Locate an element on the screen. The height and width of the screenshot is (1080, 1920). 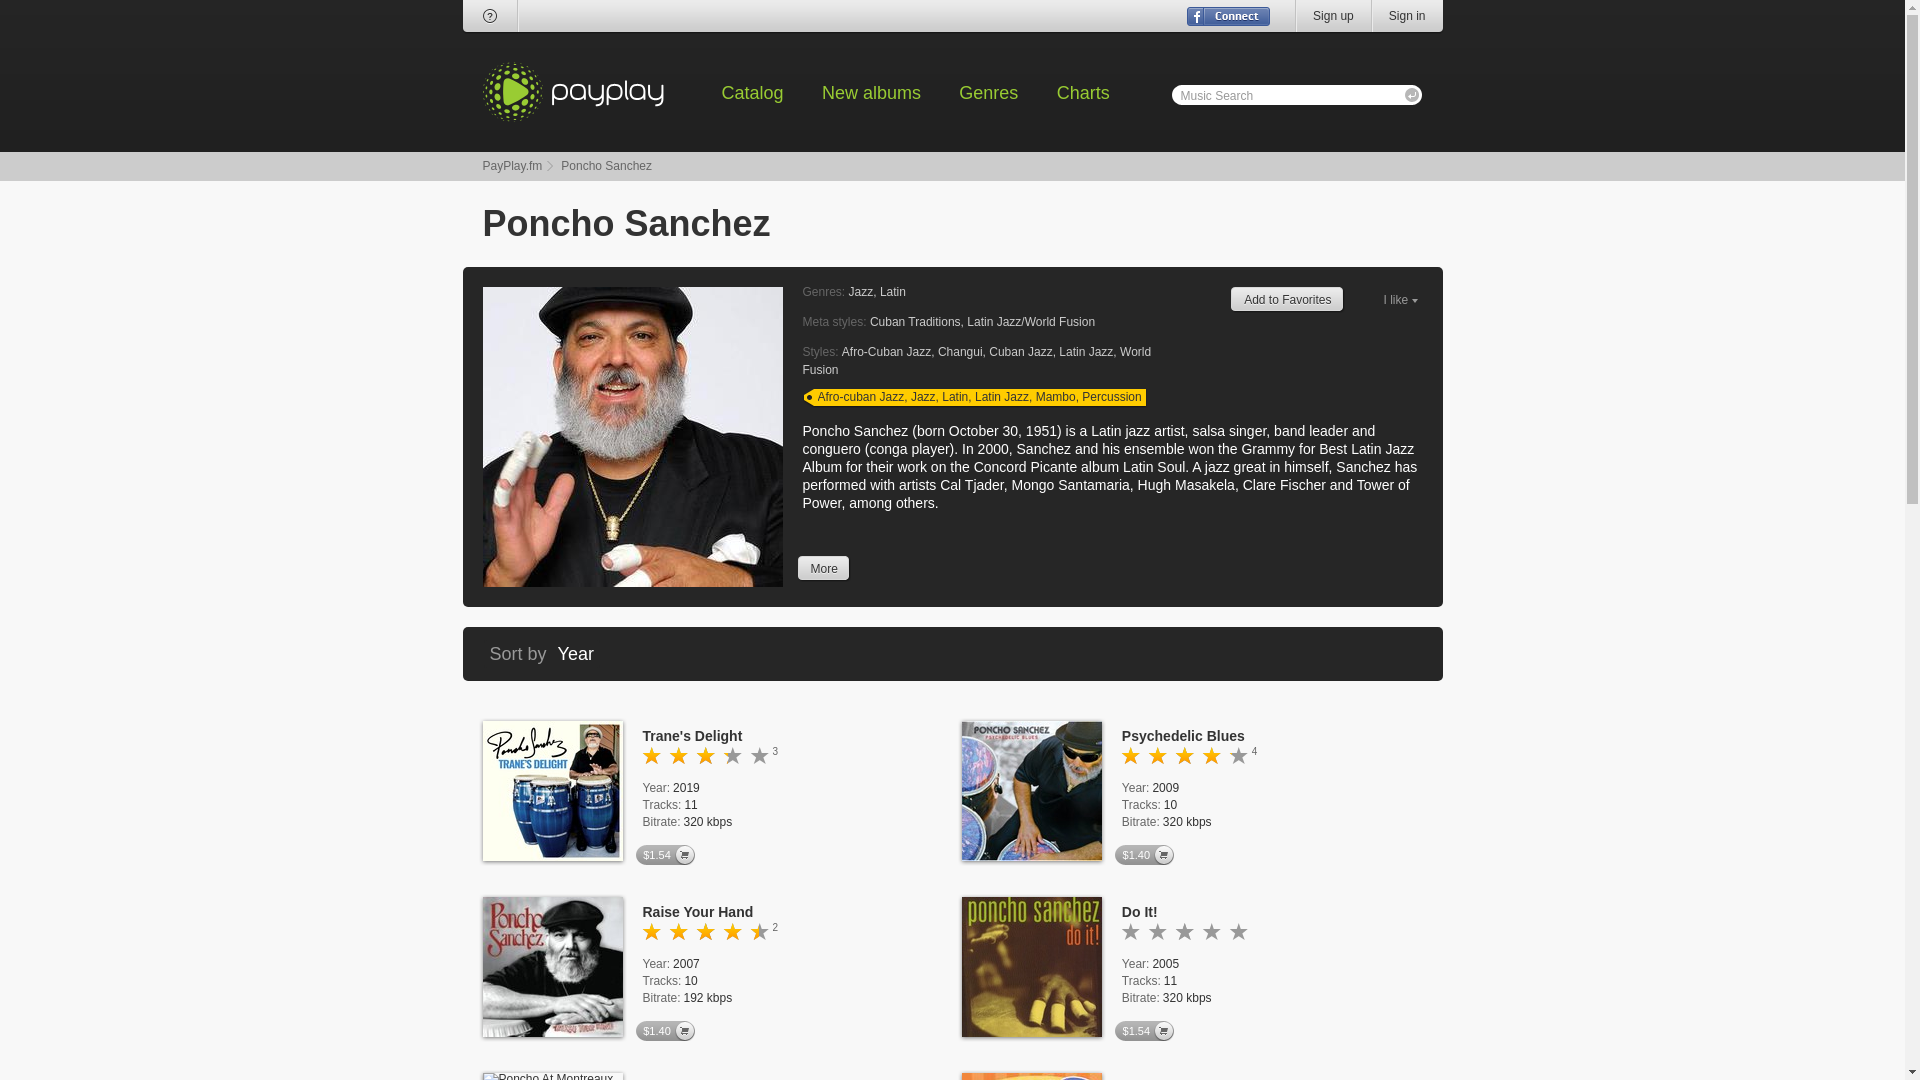
Cuban Traditions is located at coordinates (915, 322).